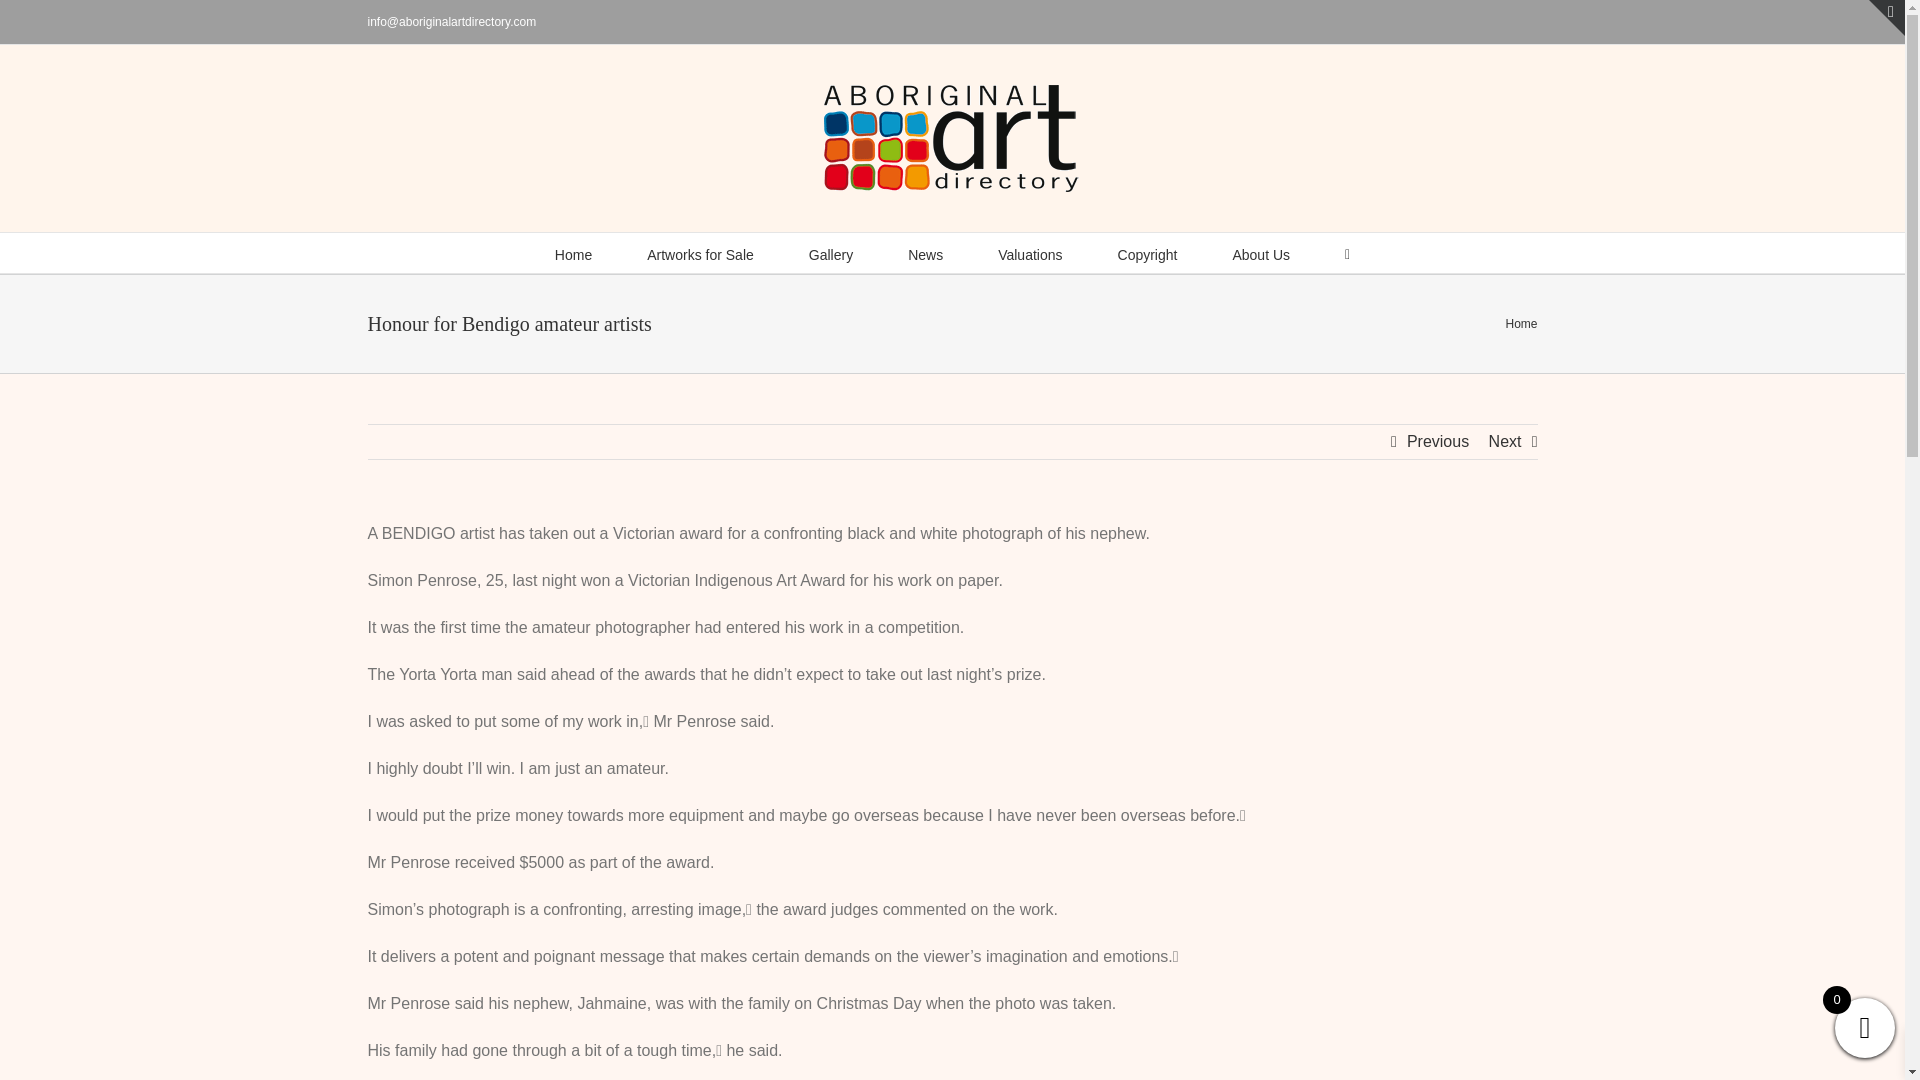 This screenshot has height=1080, width=1920. What do you see at coordinates (1261, 253) in the screenshot?
I see `About Us` at bounding box center [1261, 253].